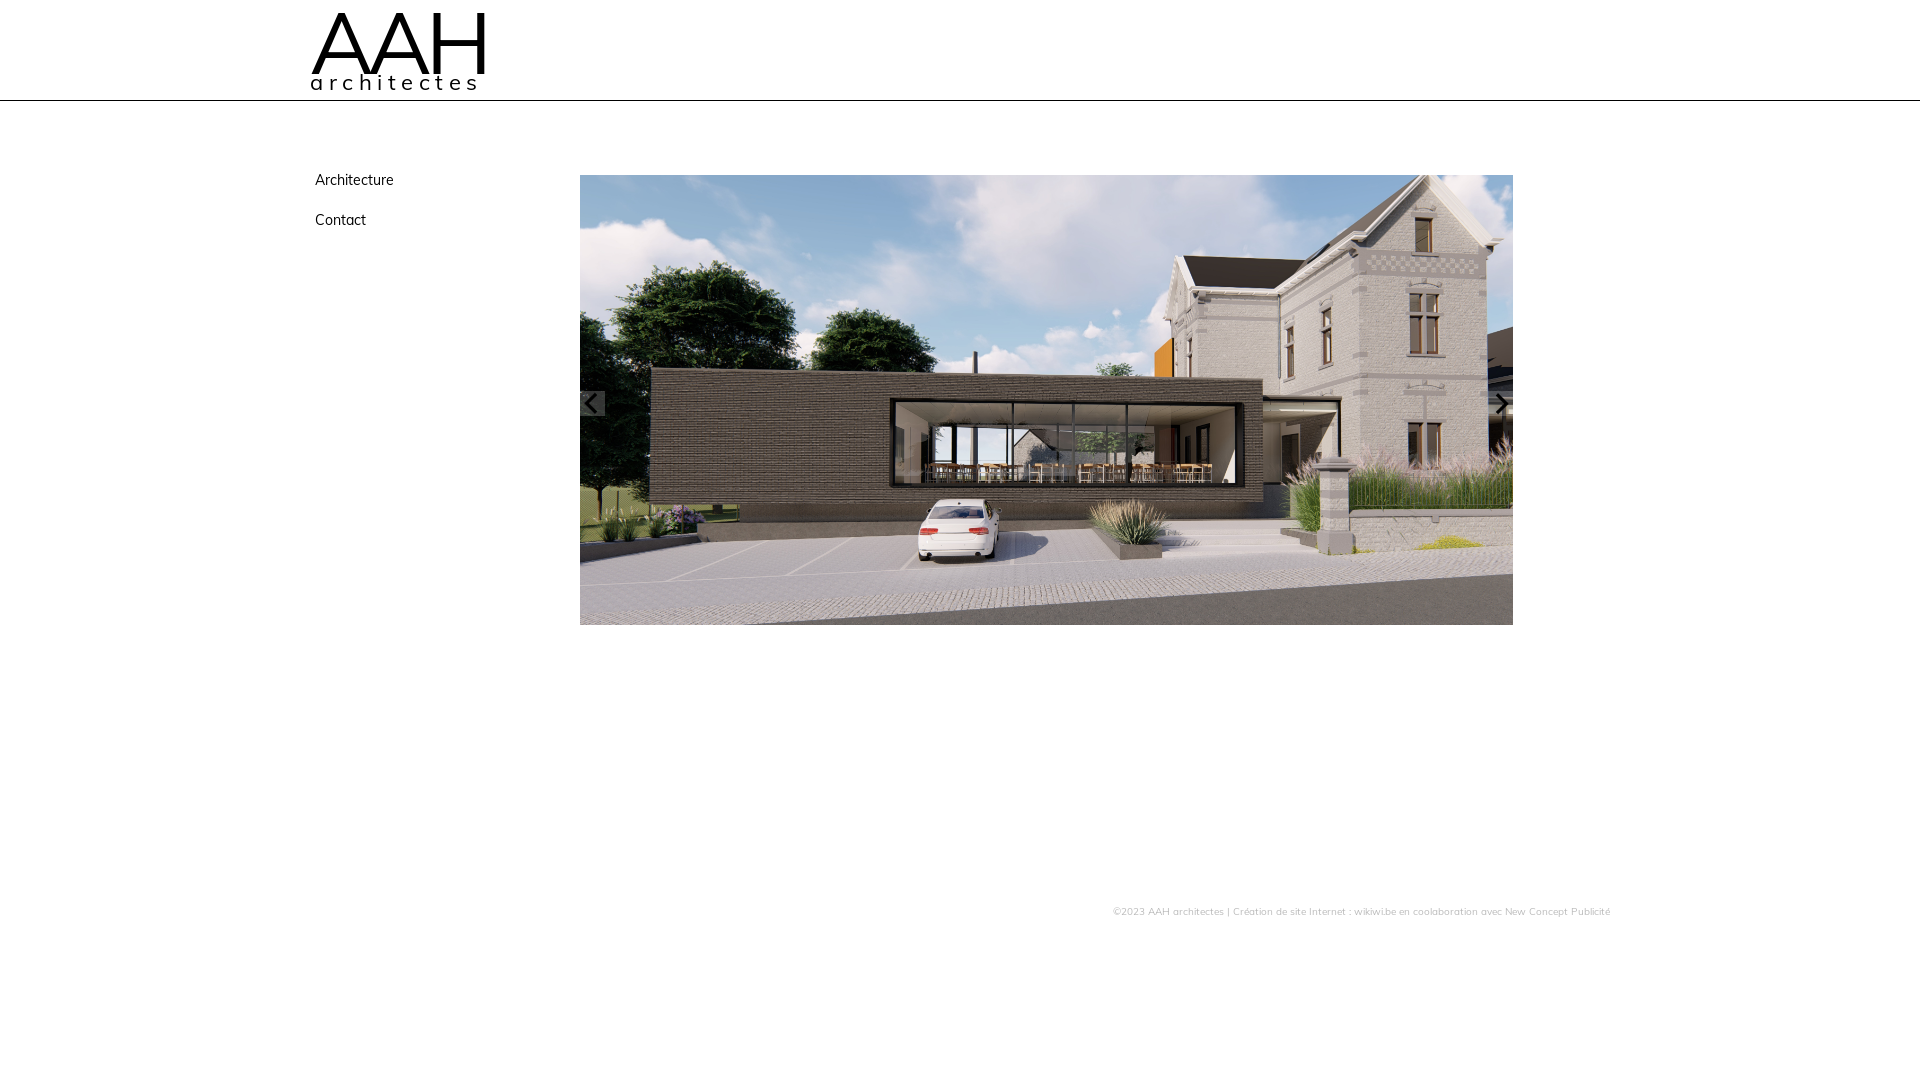  I want to click on >, so click(1500, 404).